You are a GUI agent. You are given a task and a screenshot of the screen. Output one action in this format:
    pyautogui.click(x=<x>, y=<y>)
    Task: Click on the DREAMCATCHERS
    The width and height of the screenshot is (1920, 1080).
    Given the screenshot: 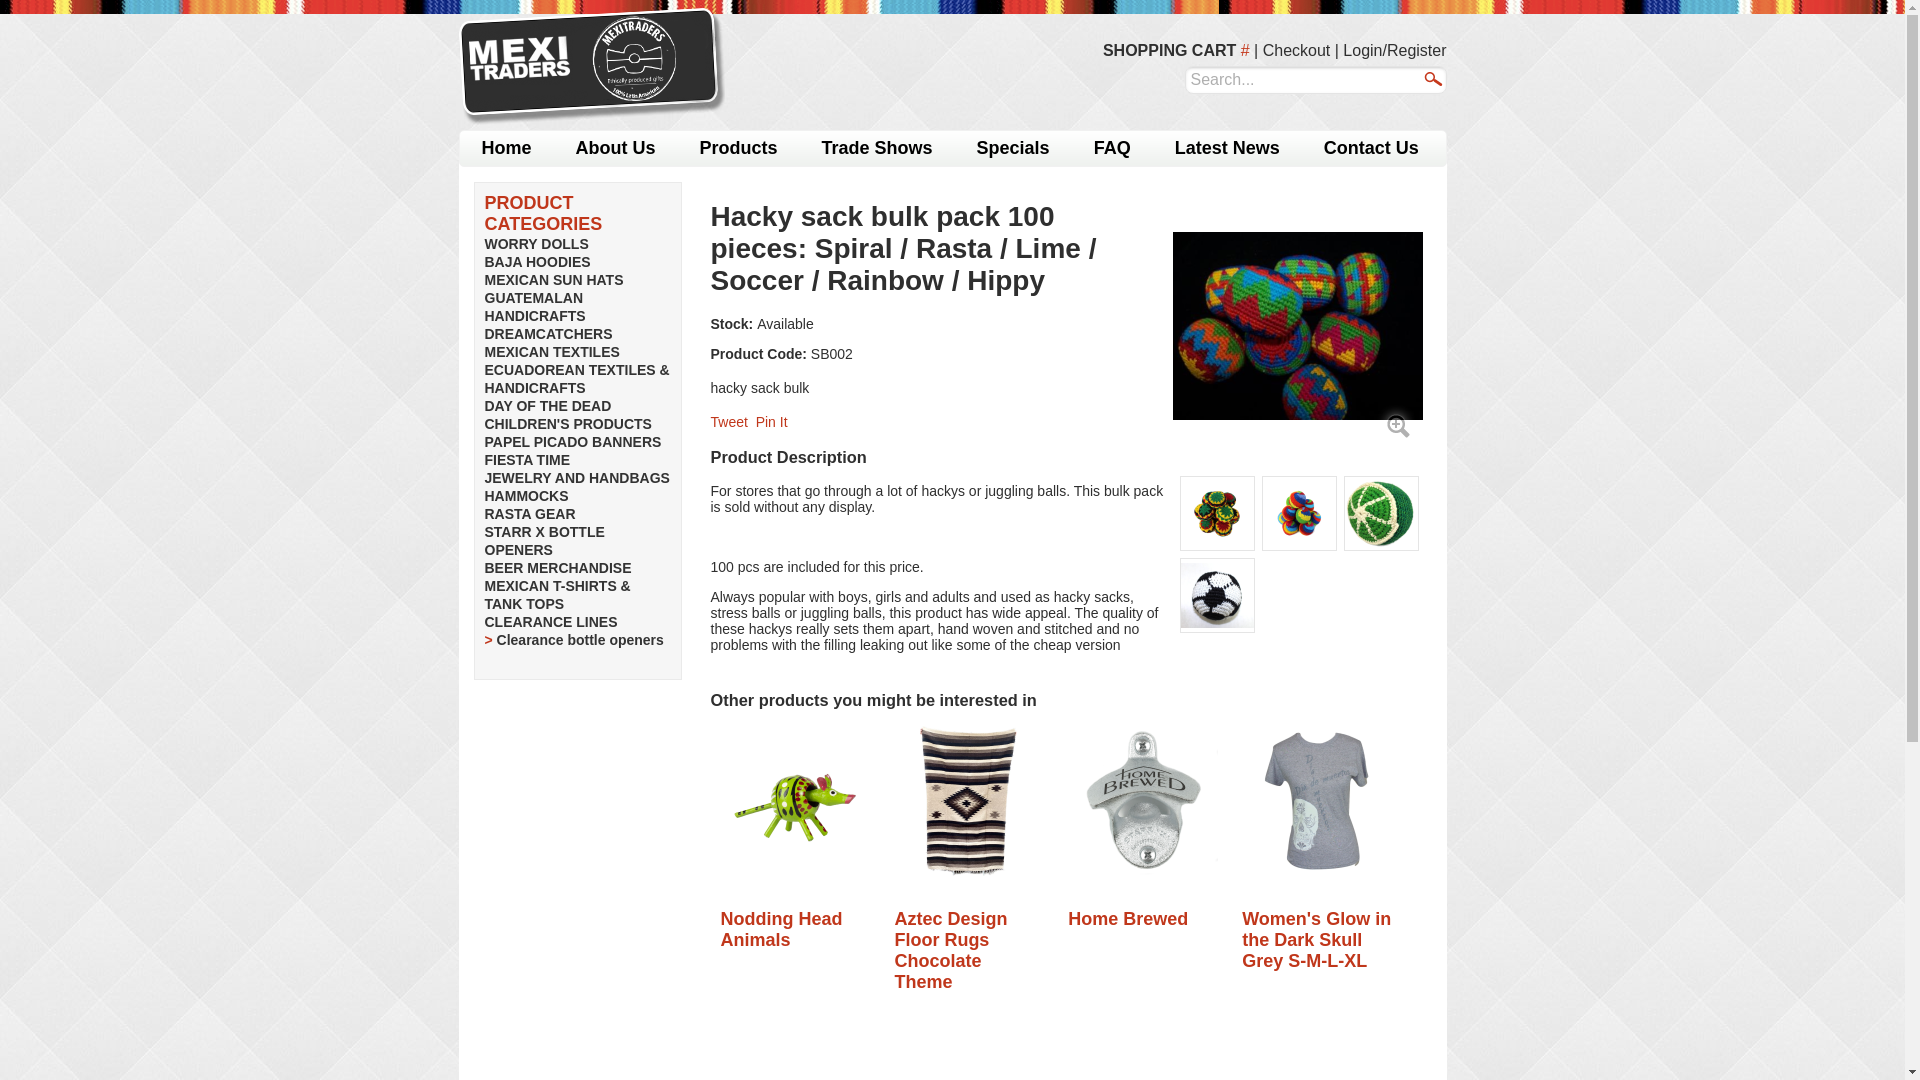 What is the action you would take?
    pyautogui.click(x=548, y=334)
    